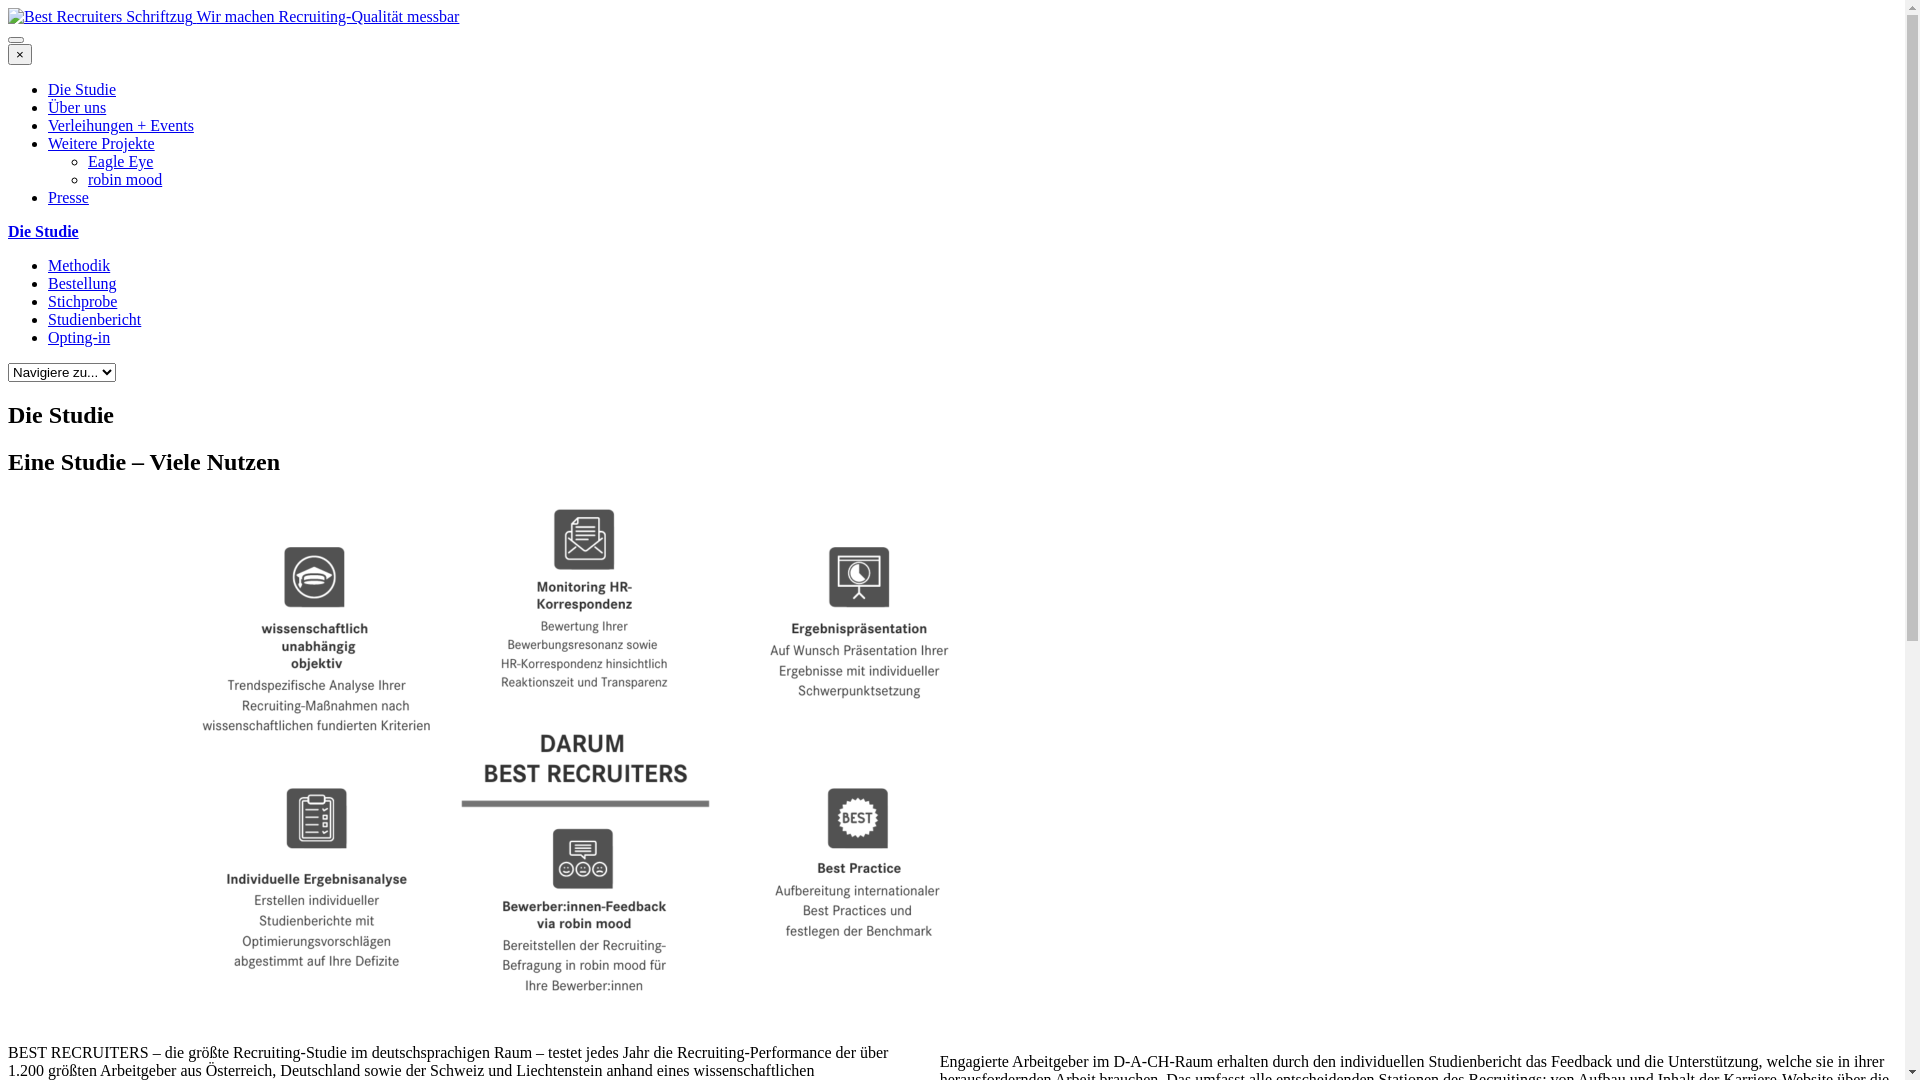 This screenshot has width=1920, height=1080. What do you see at coordinates (68, 198) in the screenshot?
I see `Presse` at bounding box center [68, 198].